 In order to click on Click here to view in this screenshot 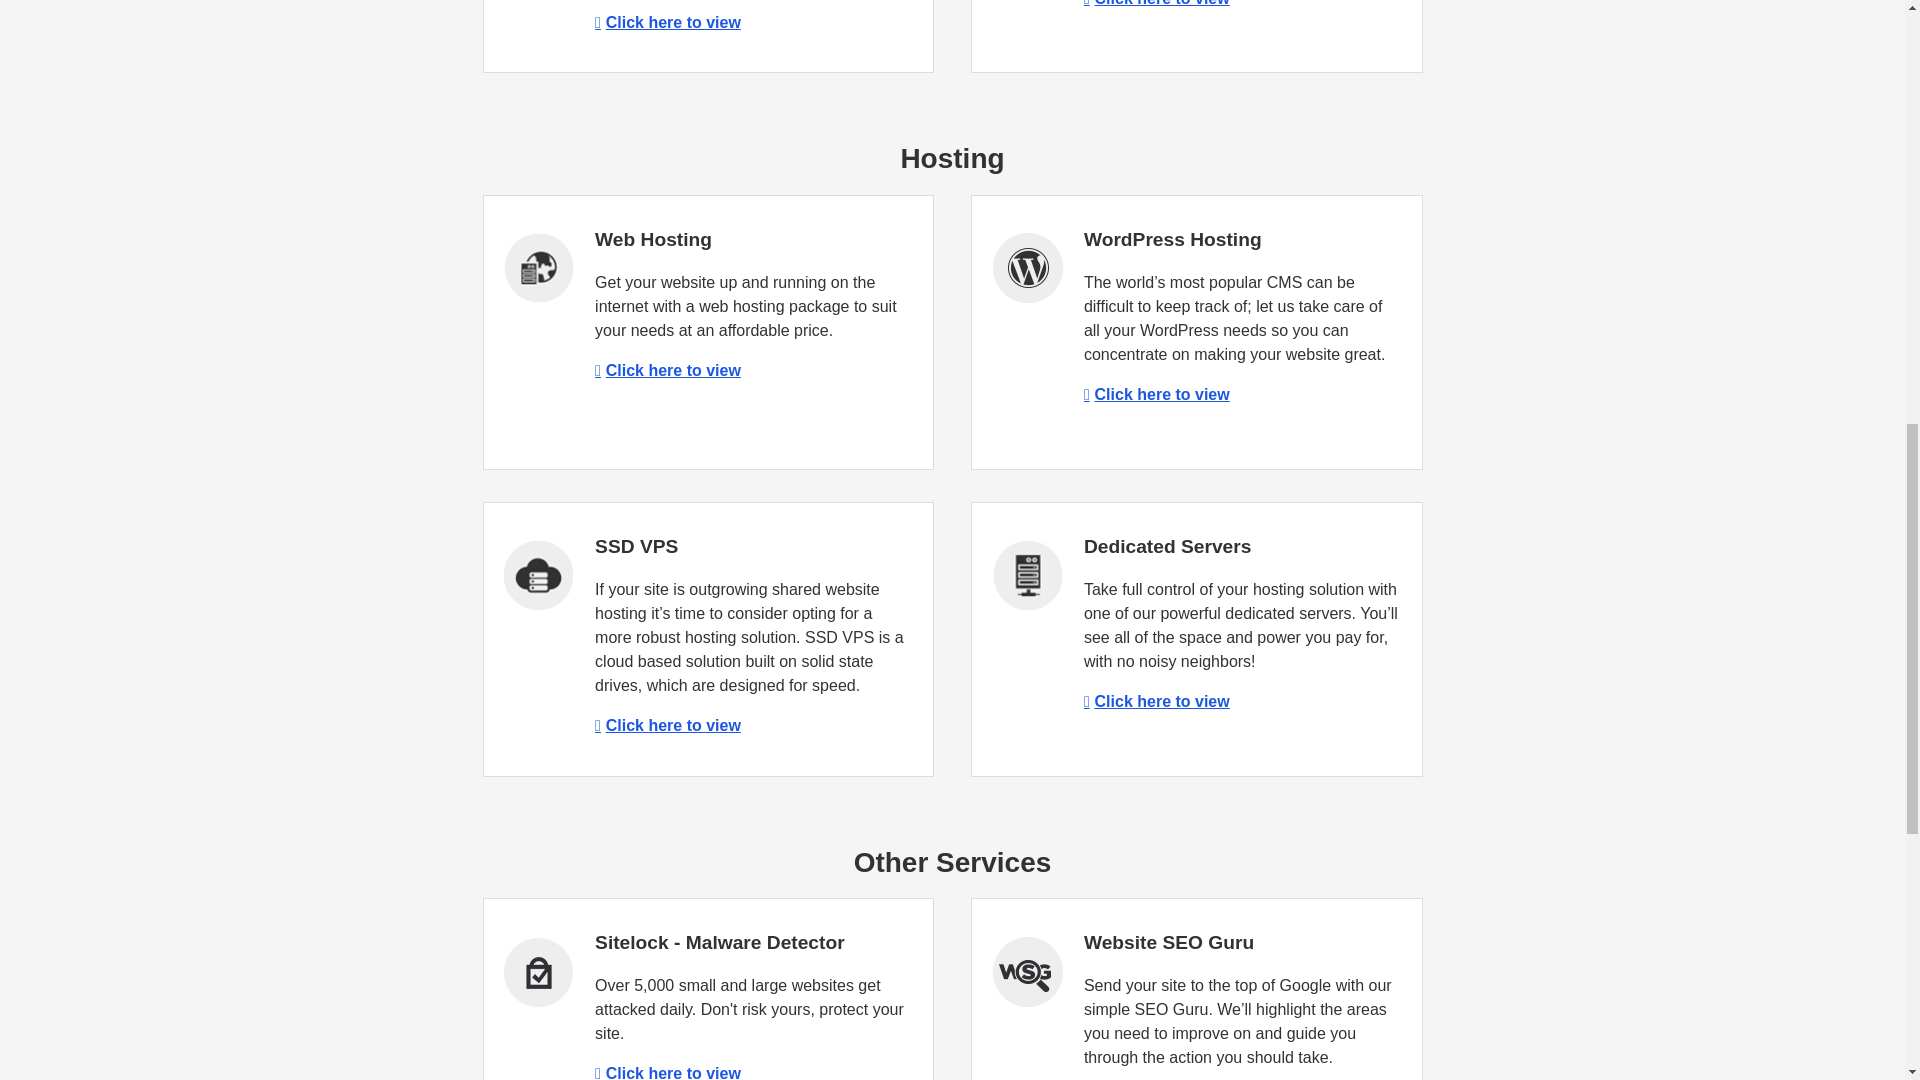, I will do `click(1157, 394)`.